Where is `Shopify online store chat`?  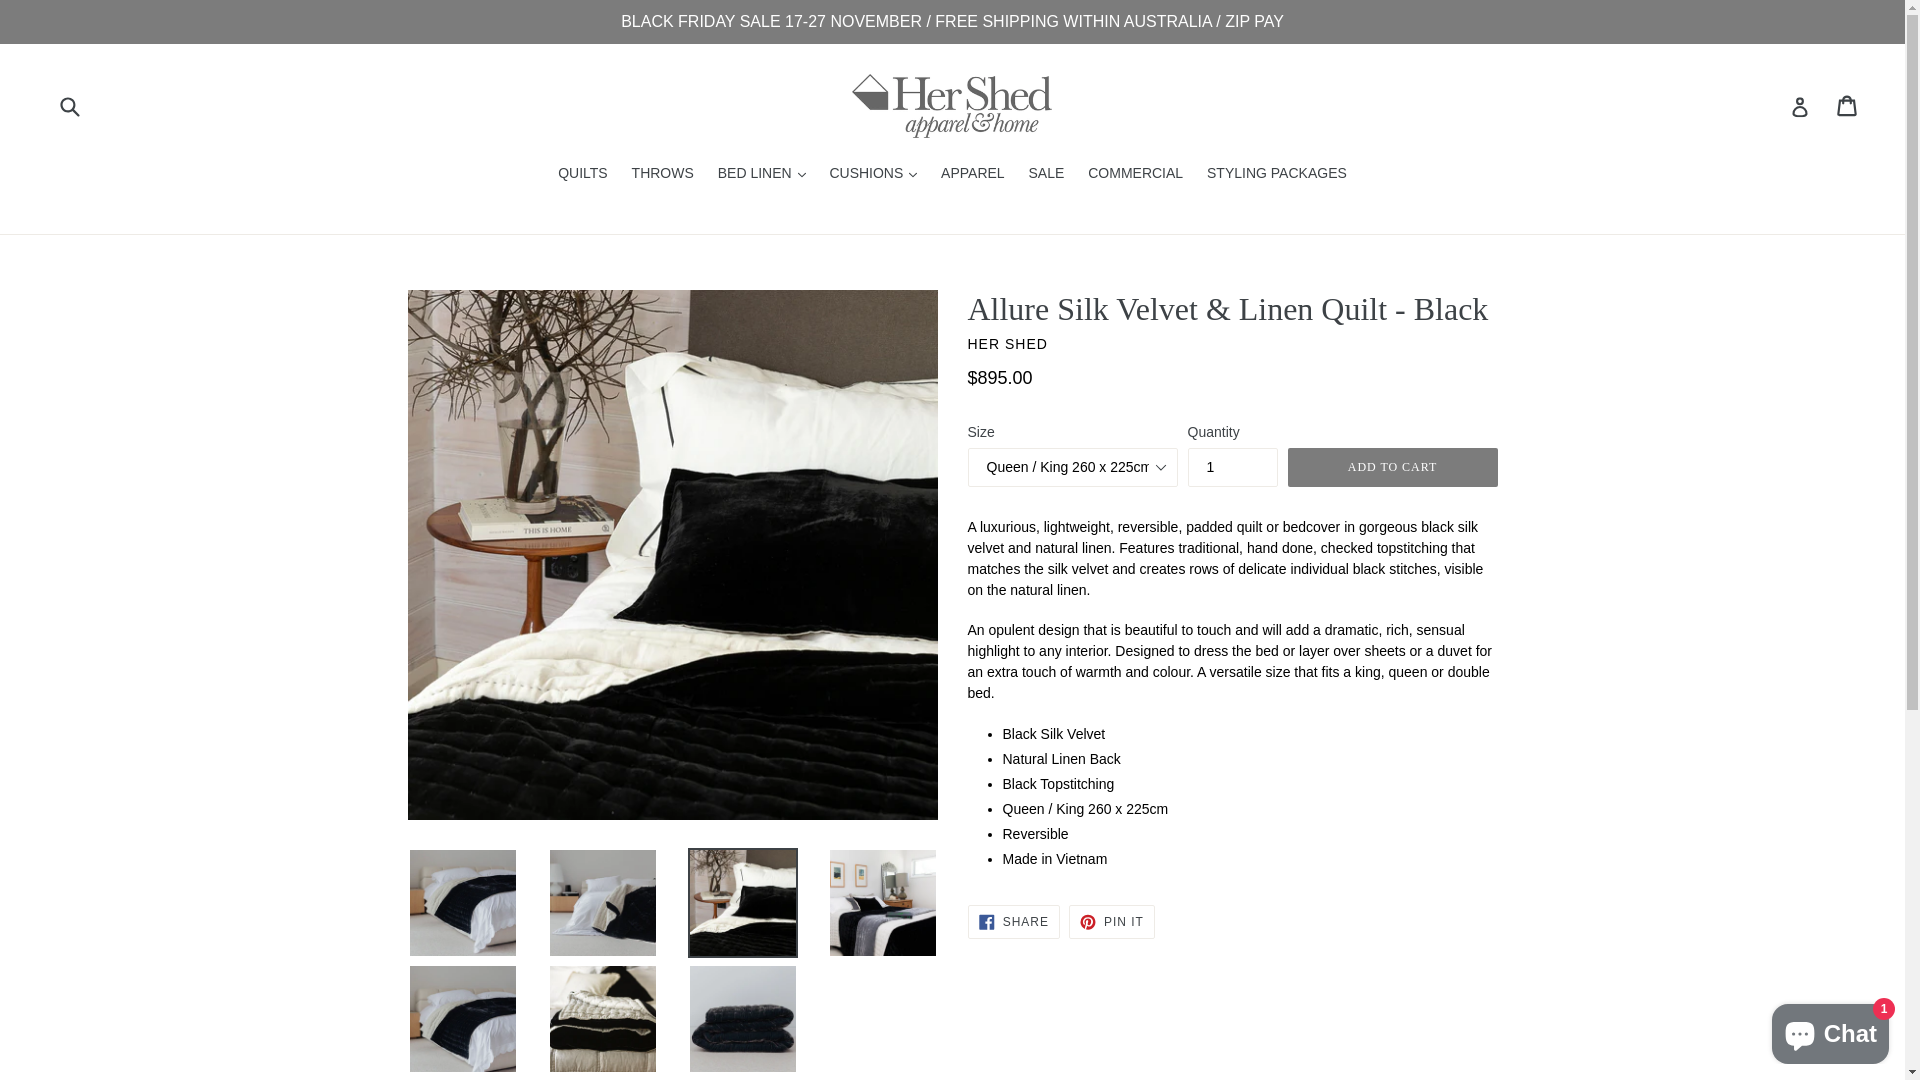 Shopify online store chat is located at coordinates (1830, 1030).